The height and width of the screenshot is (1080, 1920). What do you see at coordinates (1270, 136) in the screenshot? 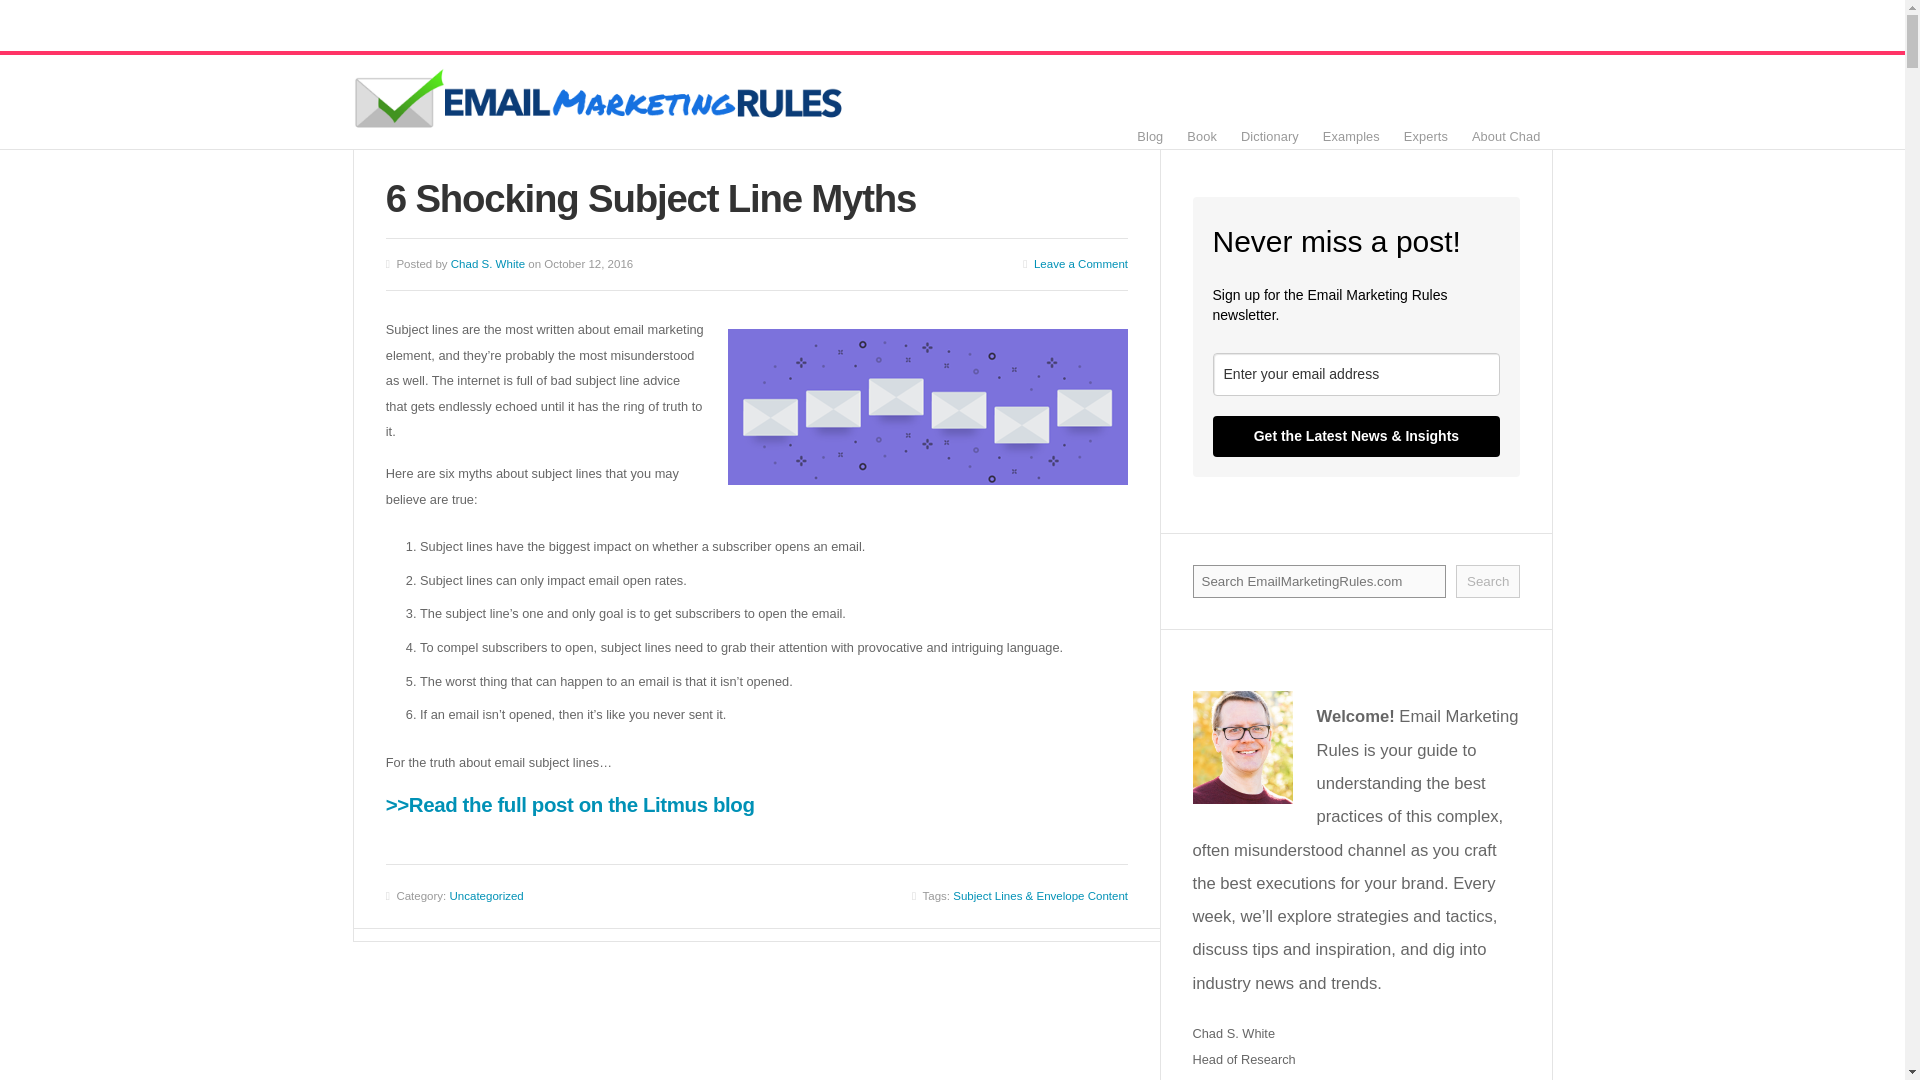
I see `Dictionary` at bounding box center [1270, 136].